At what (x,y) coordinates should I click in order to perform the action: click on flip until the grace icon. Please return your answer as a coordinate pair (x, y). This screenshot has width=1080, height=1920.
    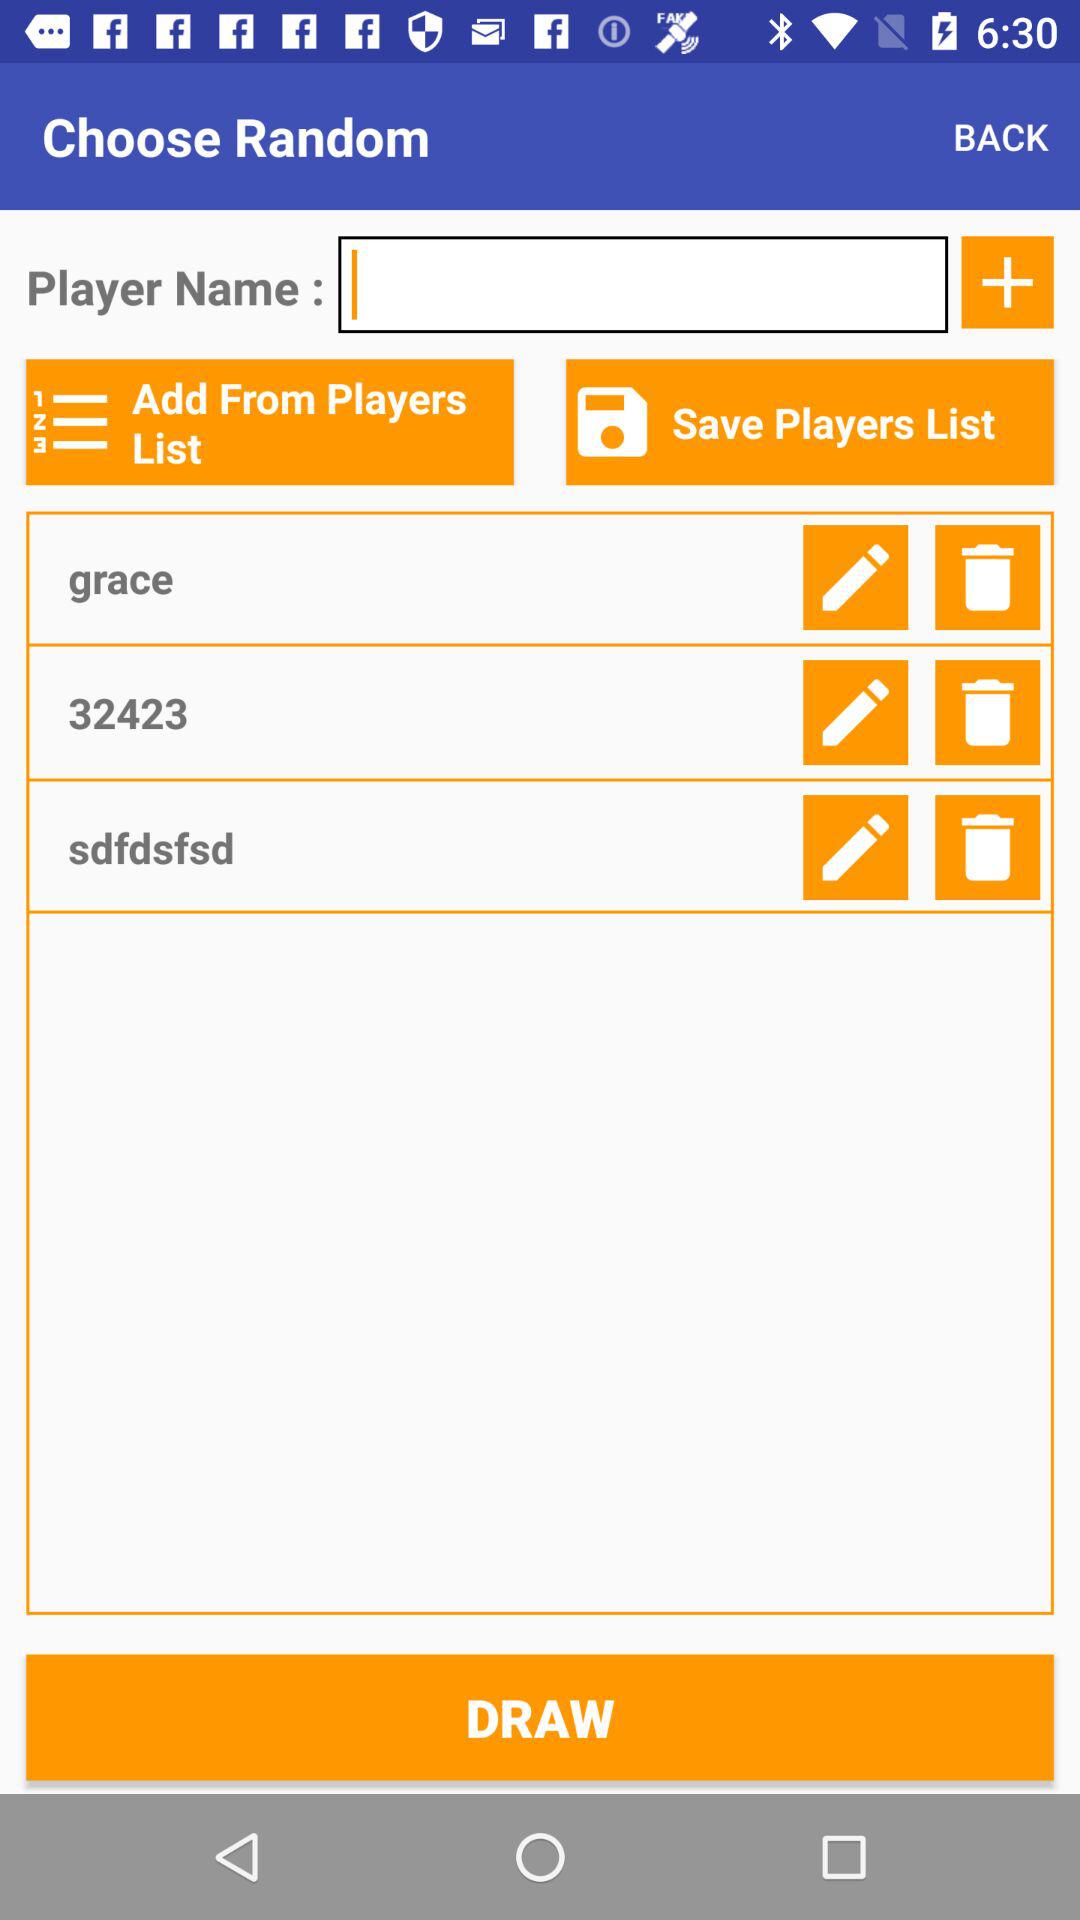
    Looking at the image, I should click on (428, 577).